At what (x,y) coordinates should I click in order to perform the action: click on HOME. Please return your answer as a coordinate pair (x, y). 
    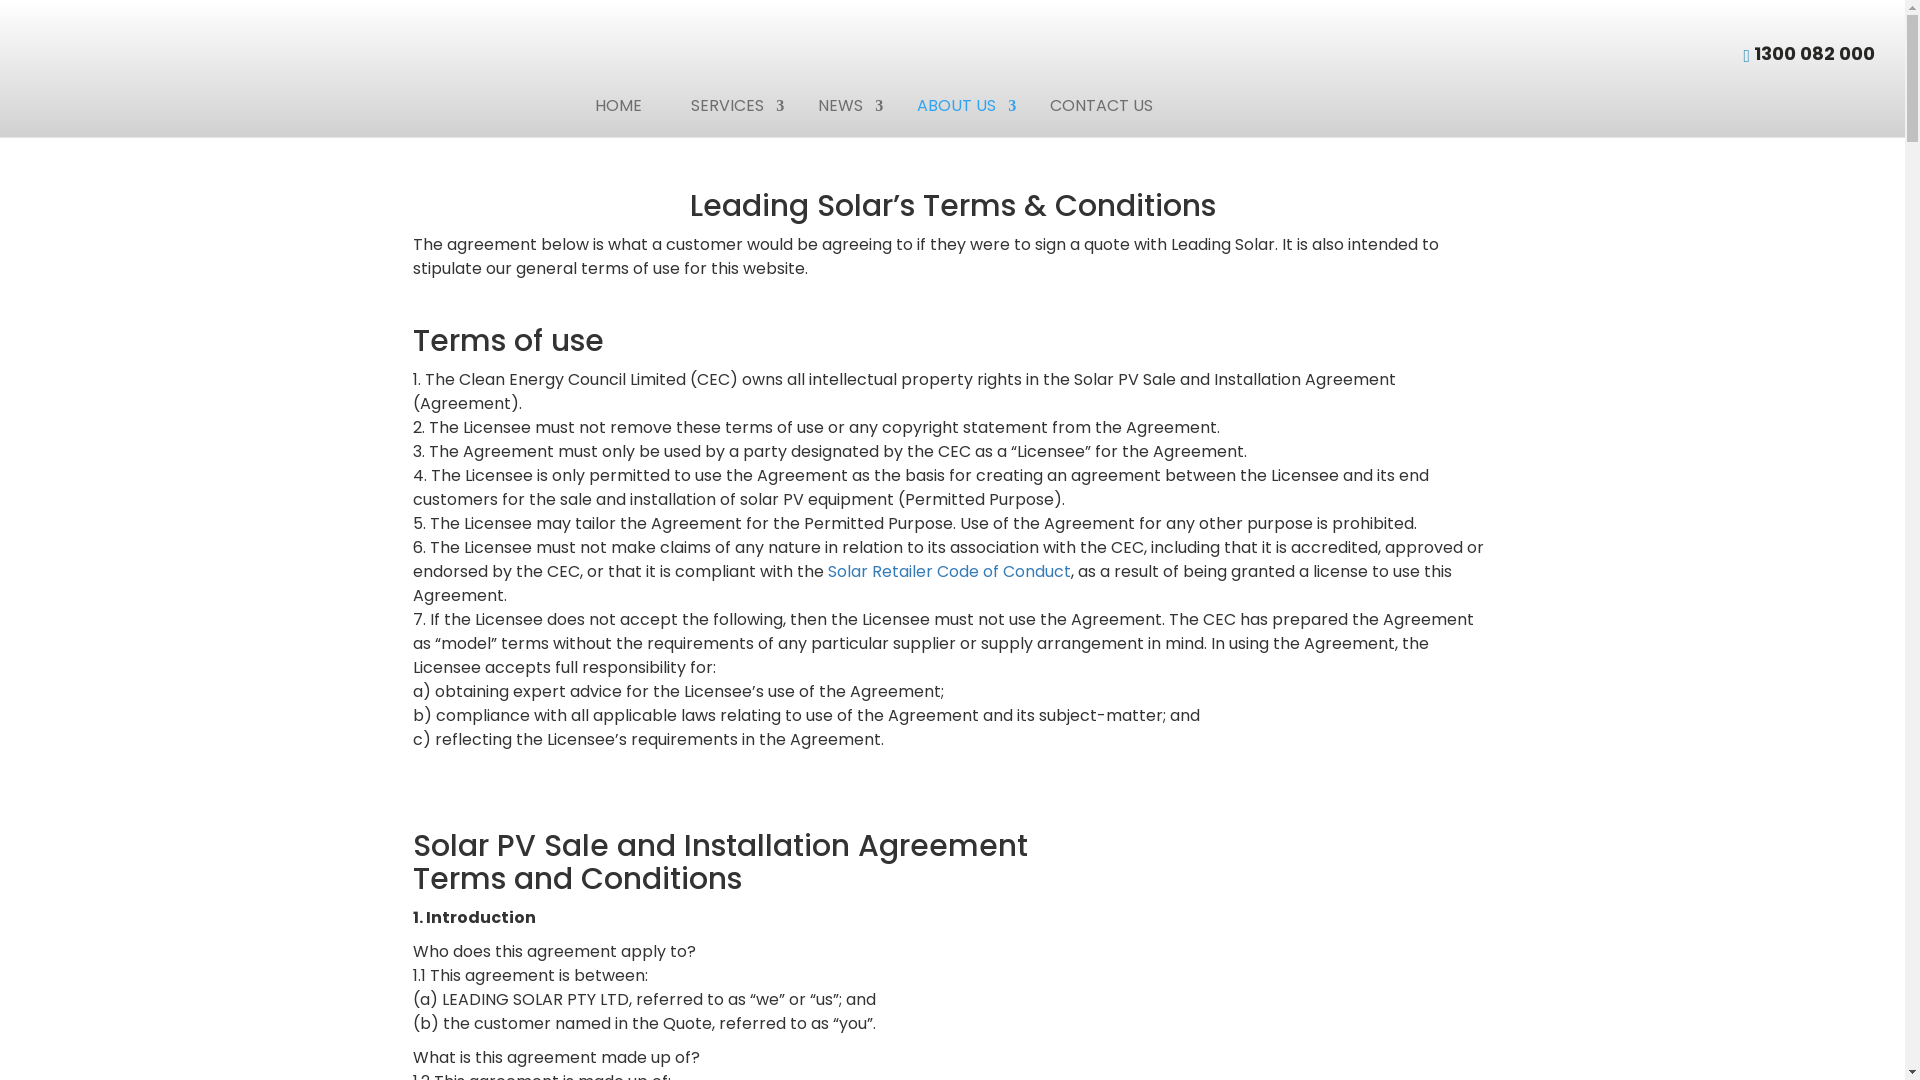
    Looking at the image, I should click on (618, 106).